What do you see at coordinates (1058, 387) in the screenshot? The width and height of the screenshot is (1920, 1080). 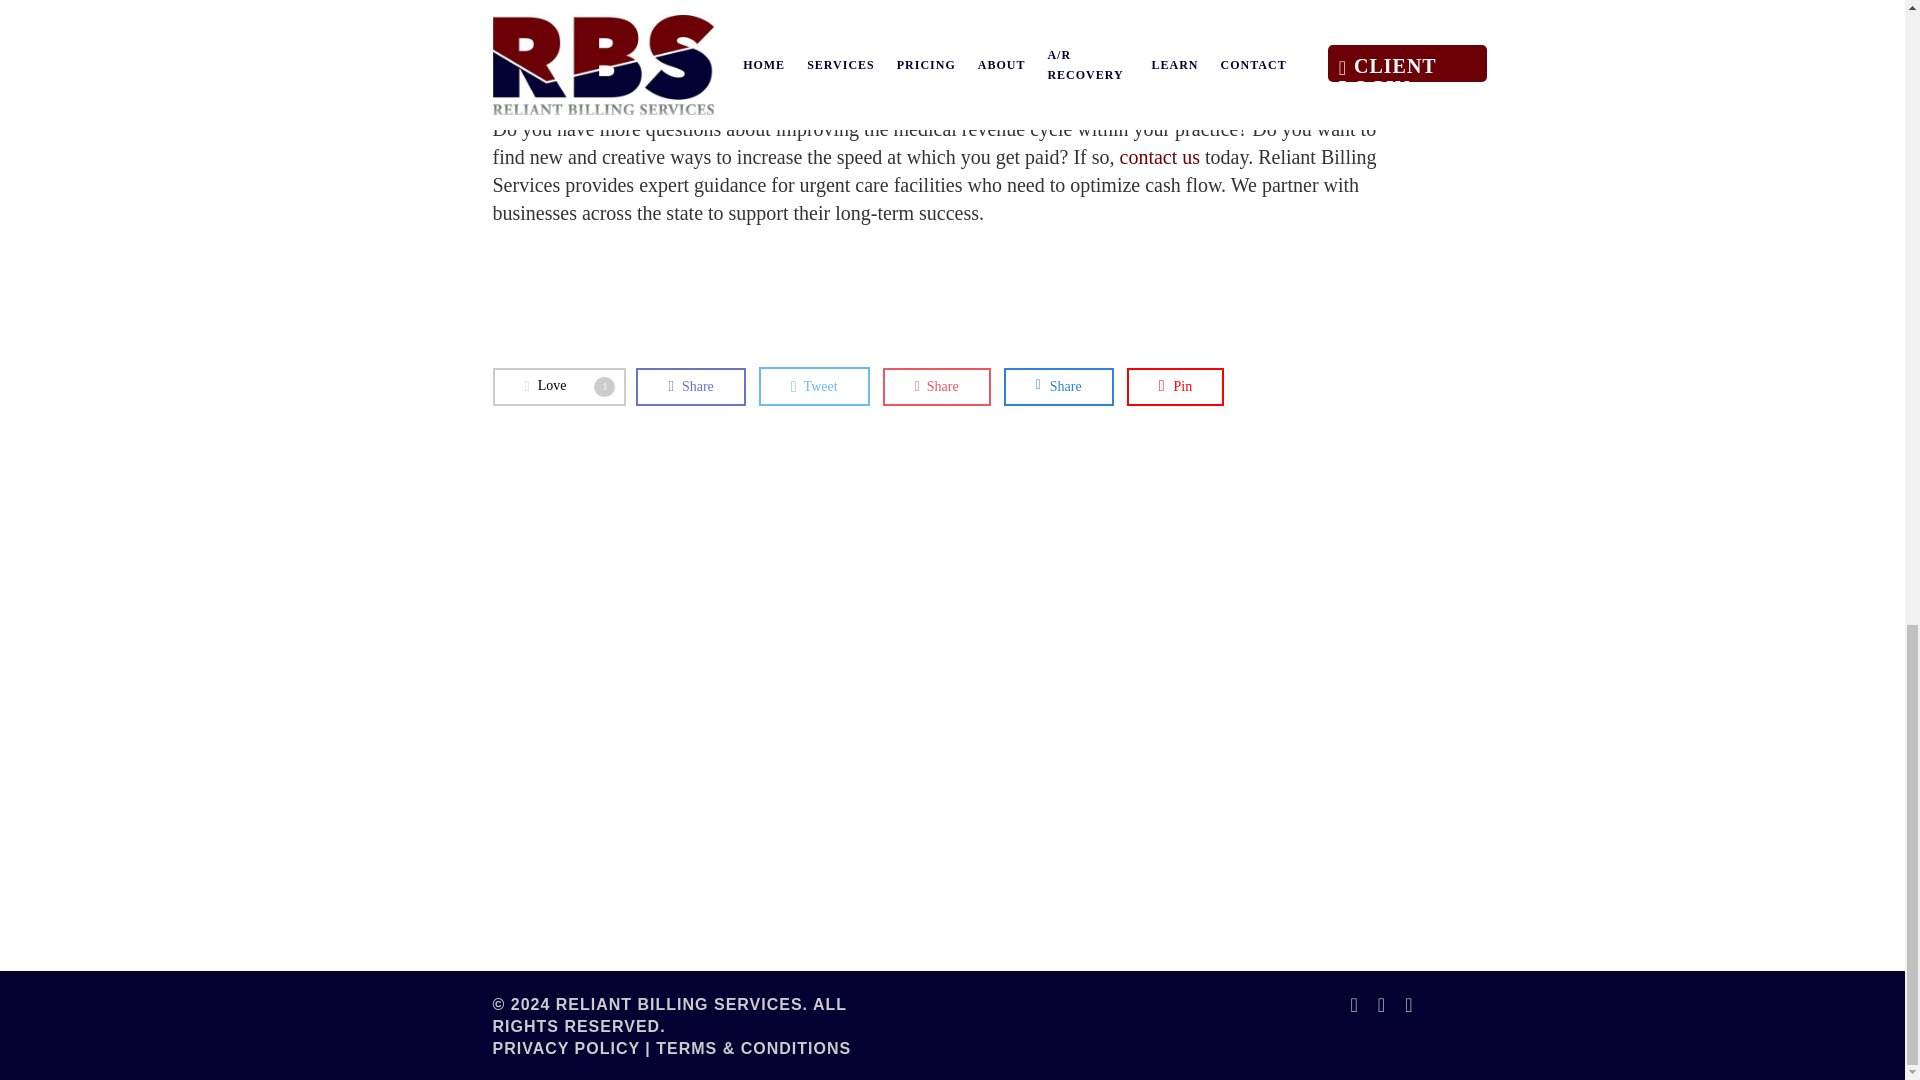 I see `PRIVACY POLICY` at bounding box center [1058, 387].